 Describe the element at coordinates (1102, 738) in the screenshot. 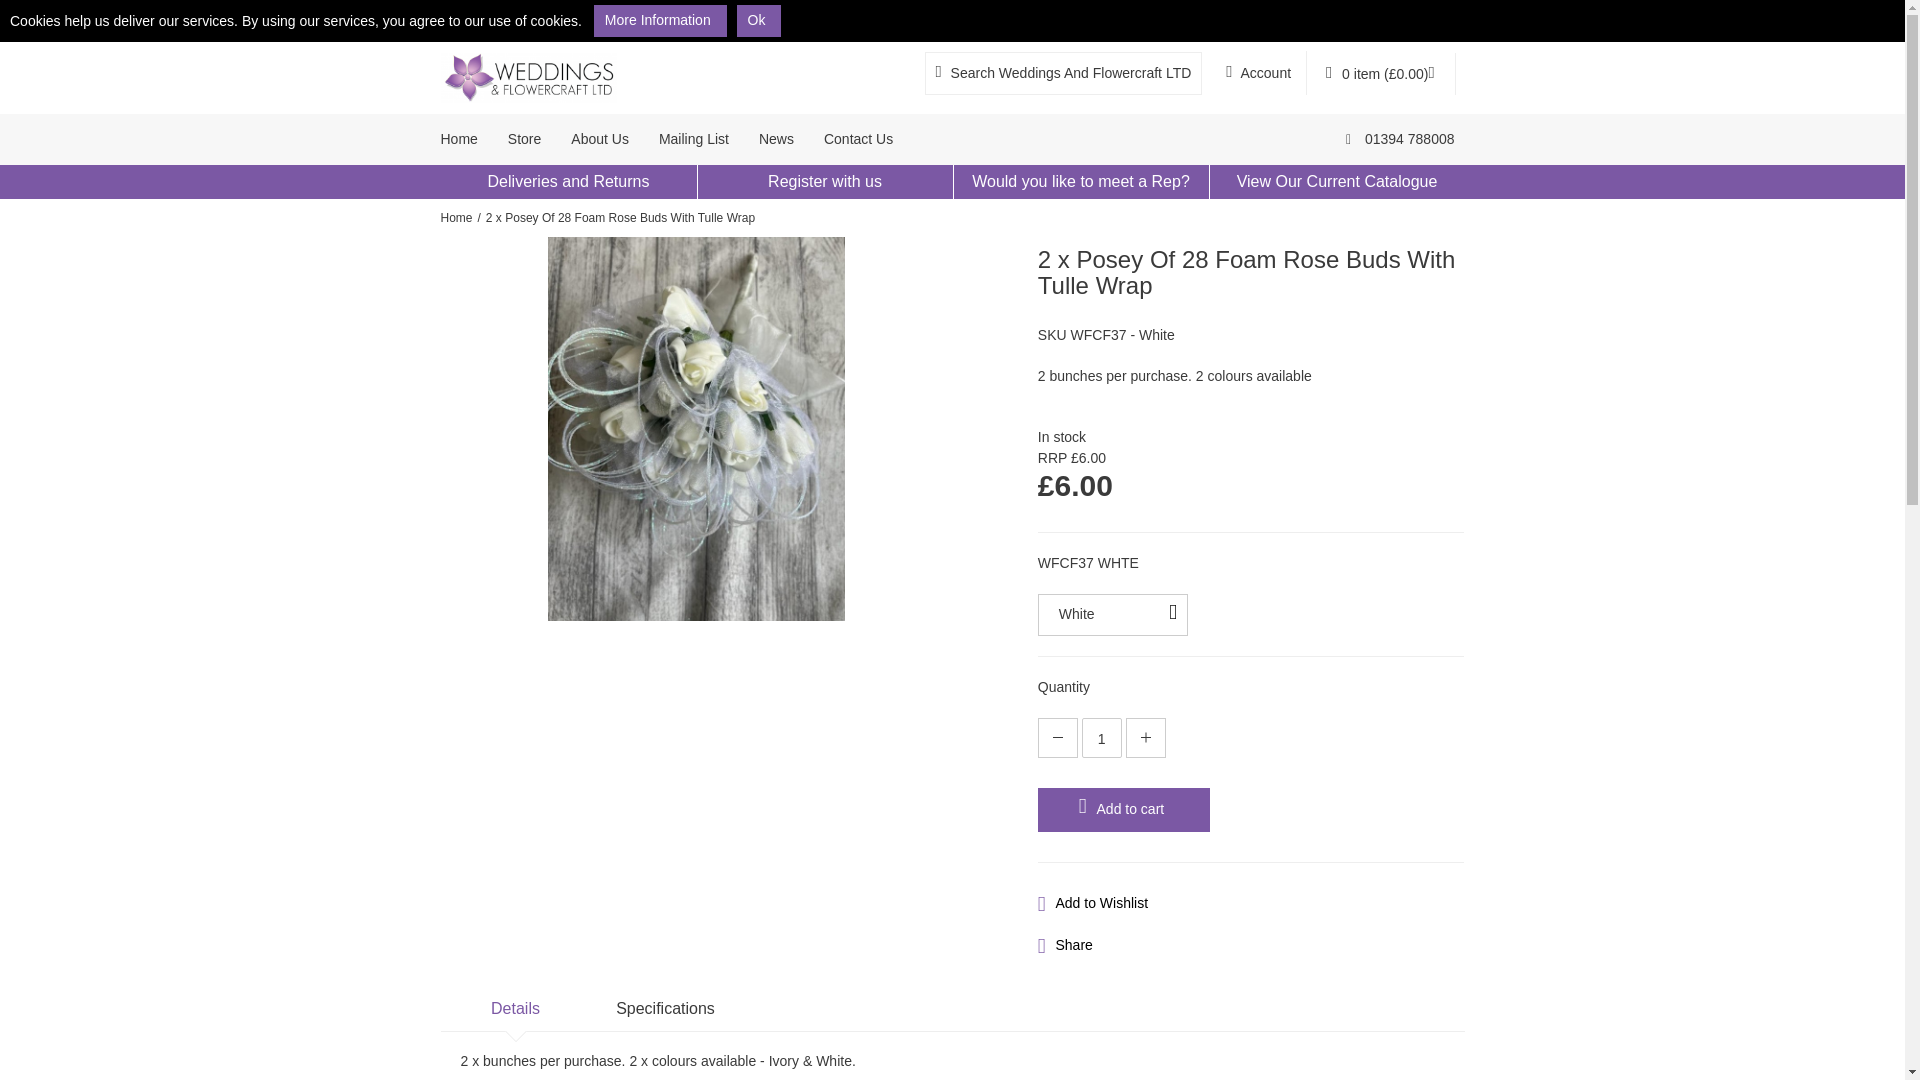

I see `1` at that location.